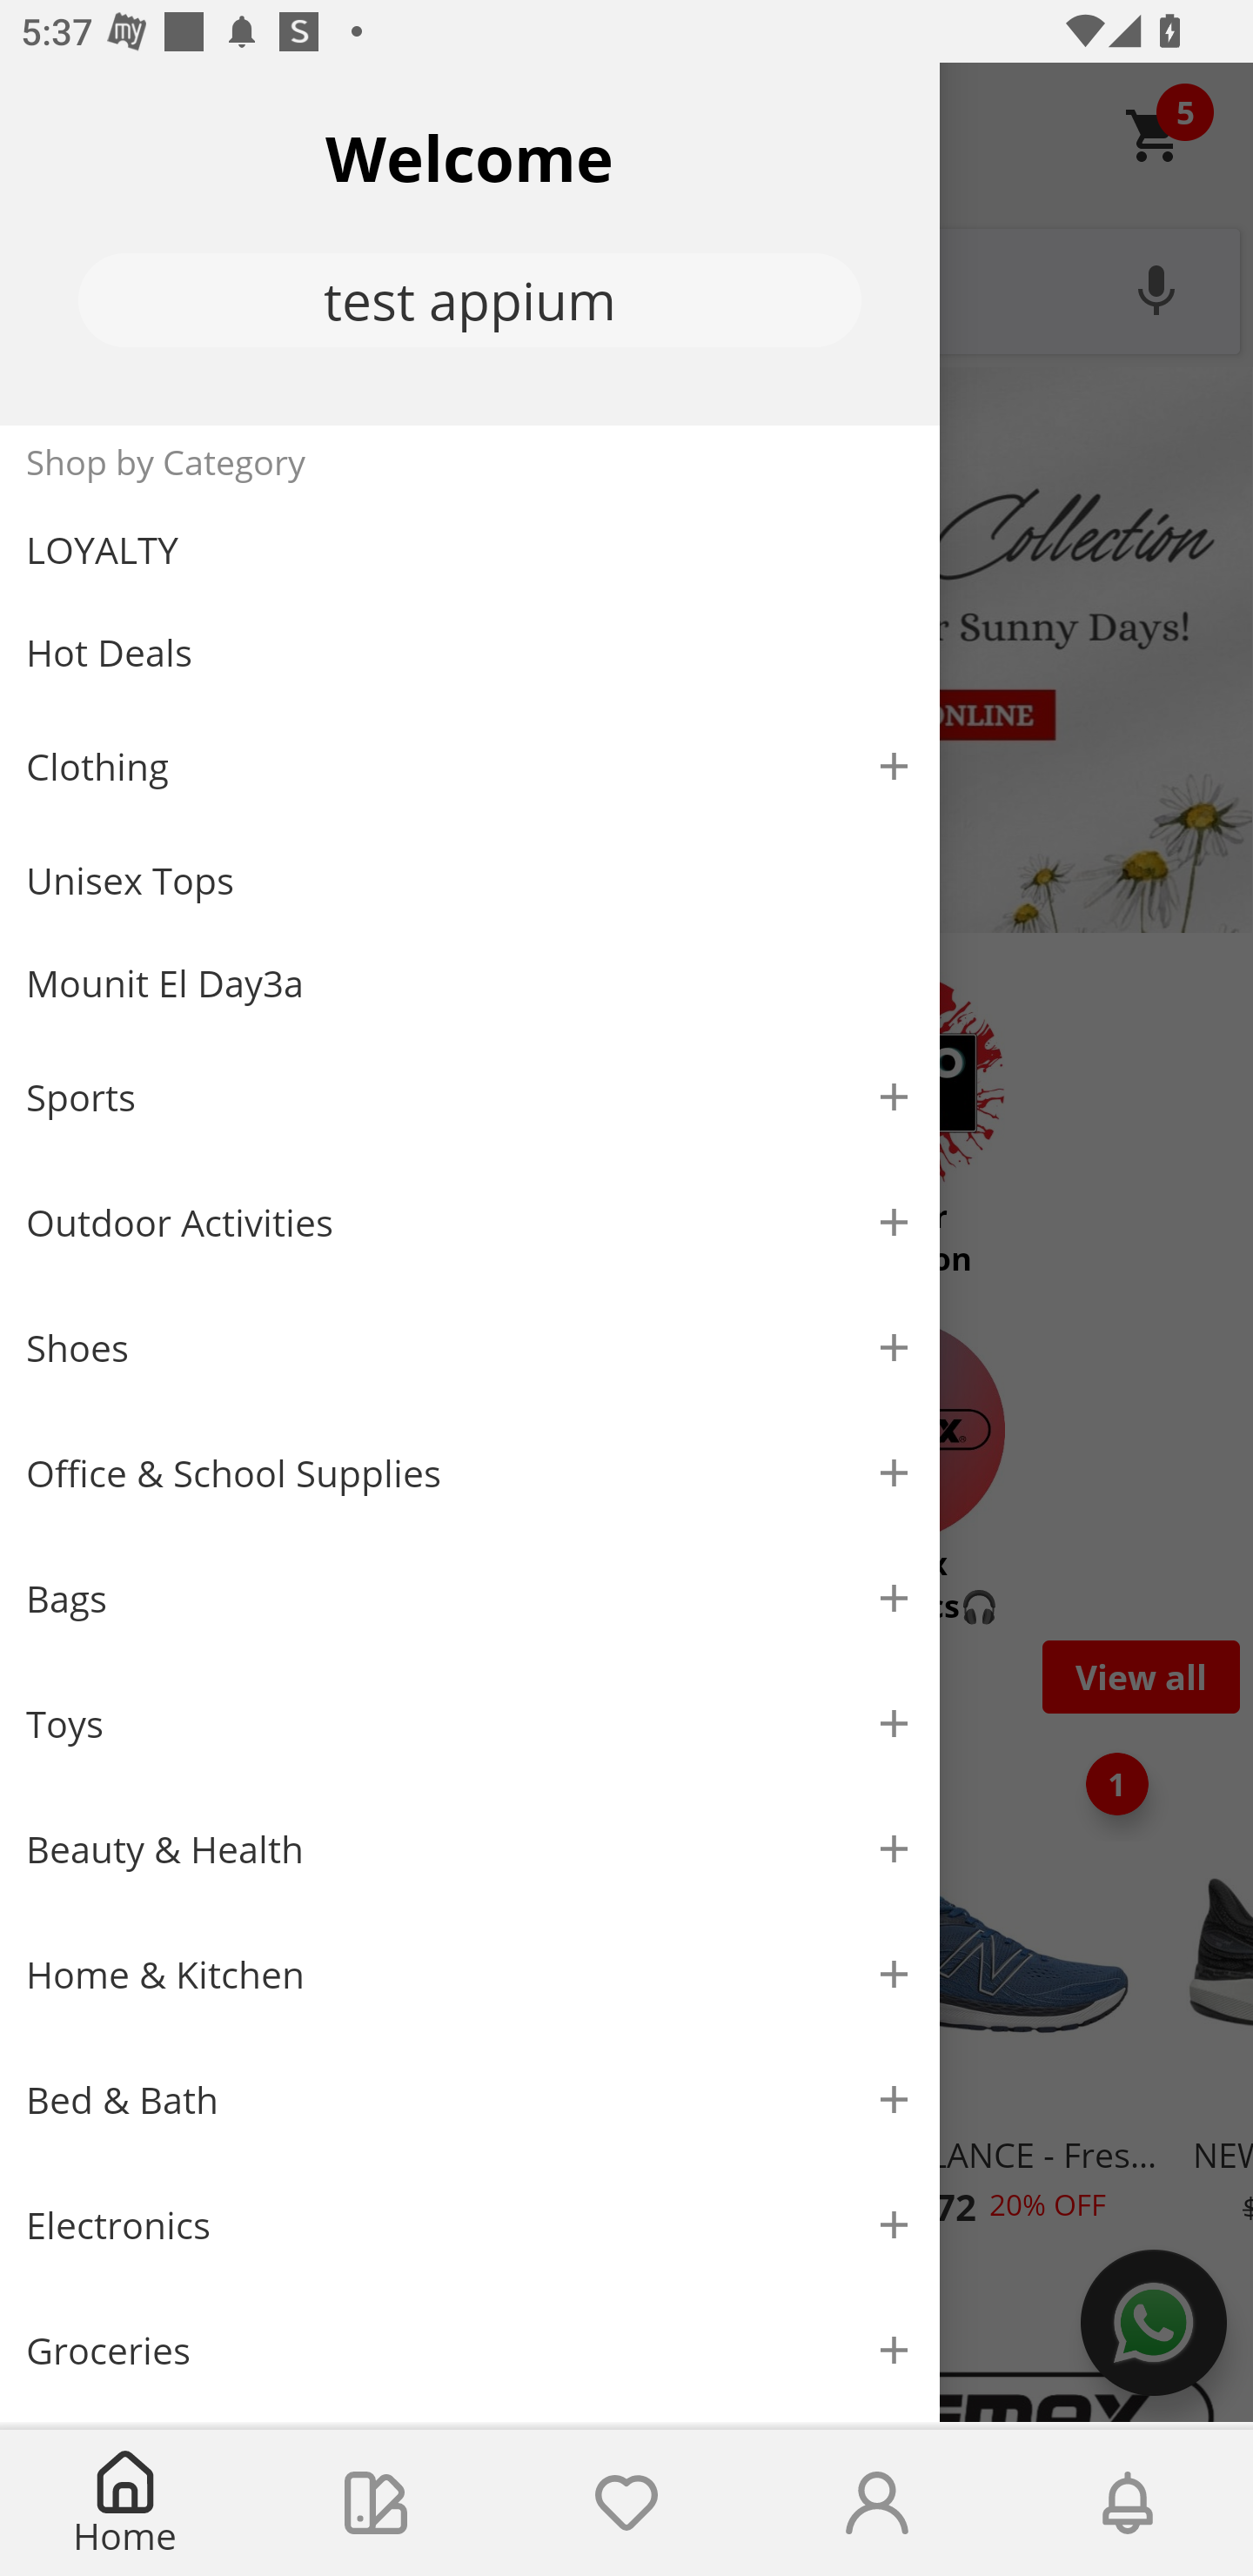 Image resolution: width=1253 pixels, height=2576 pixels. I want to click on Sports, so click(470, 1097).